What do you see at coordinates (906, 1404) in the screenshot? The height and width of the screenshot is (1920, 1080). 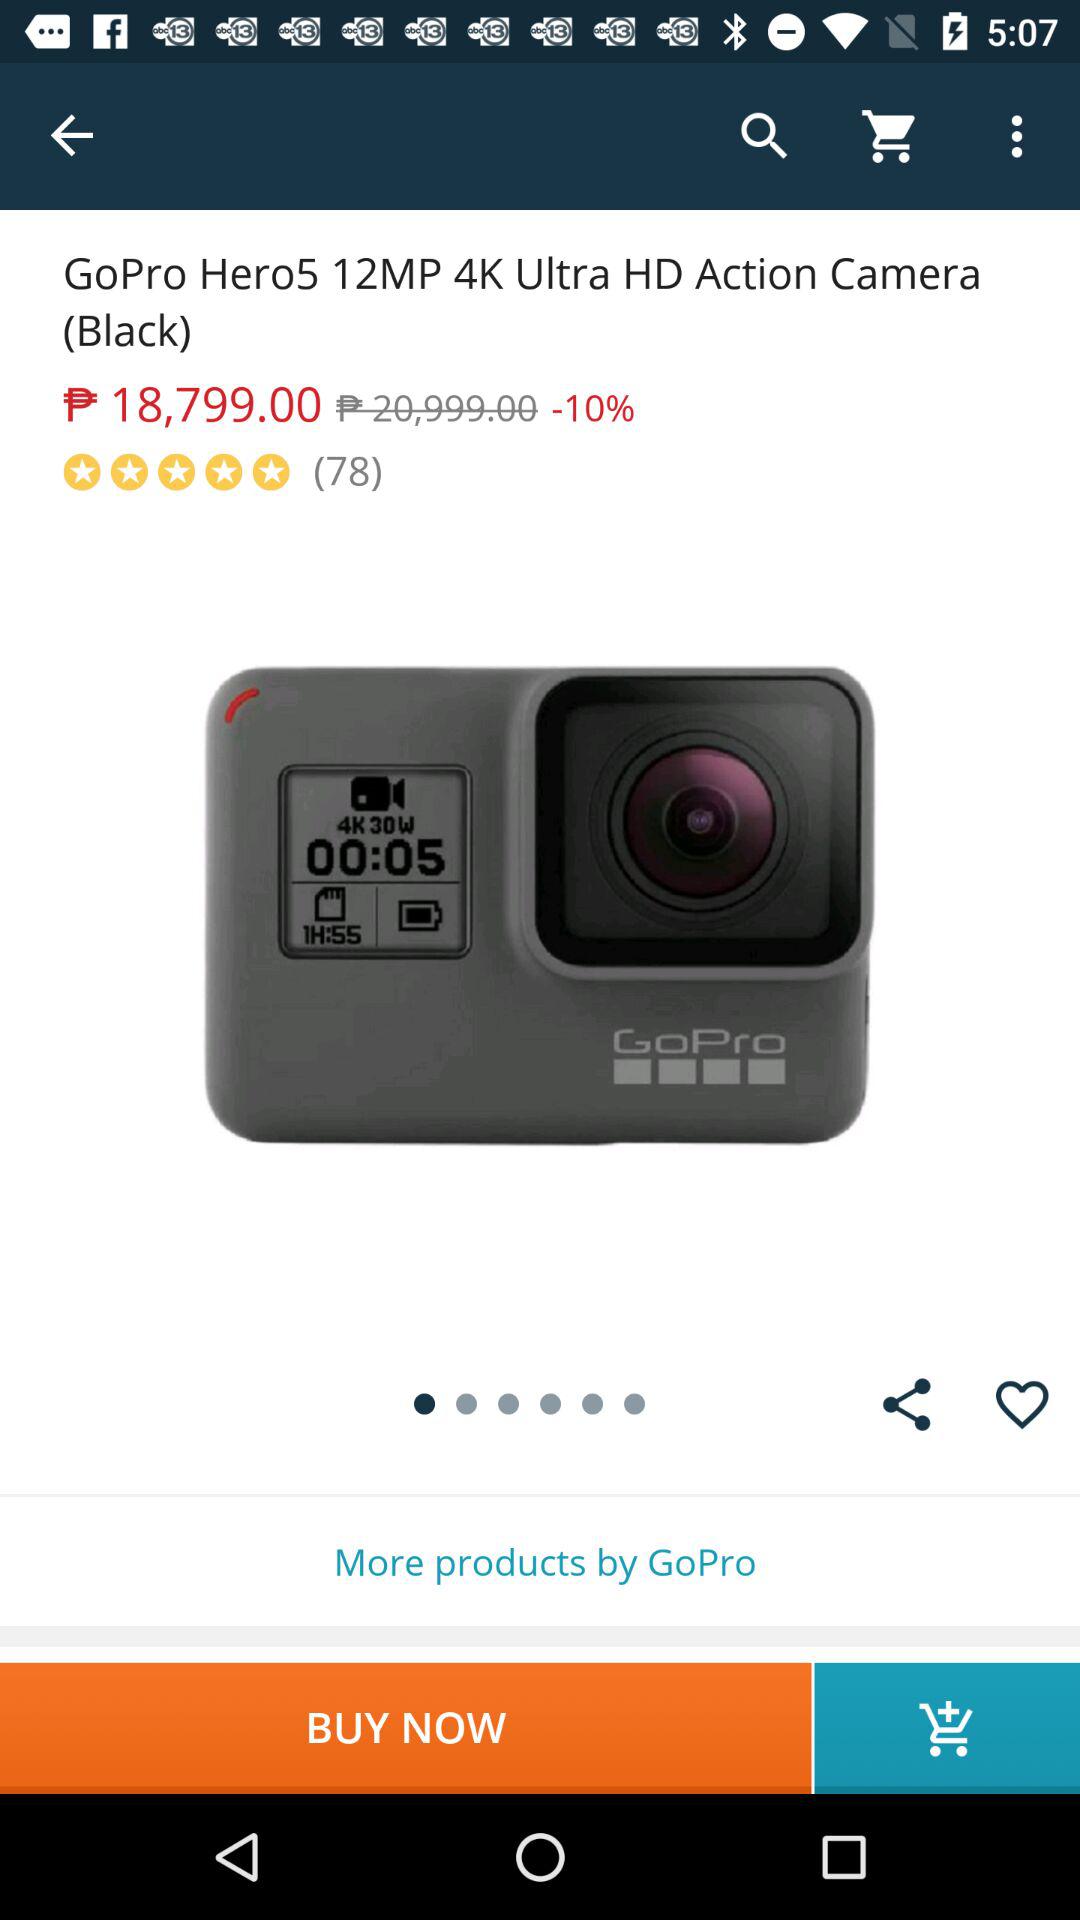 I see `share button` at bounding box center [906, 1404].